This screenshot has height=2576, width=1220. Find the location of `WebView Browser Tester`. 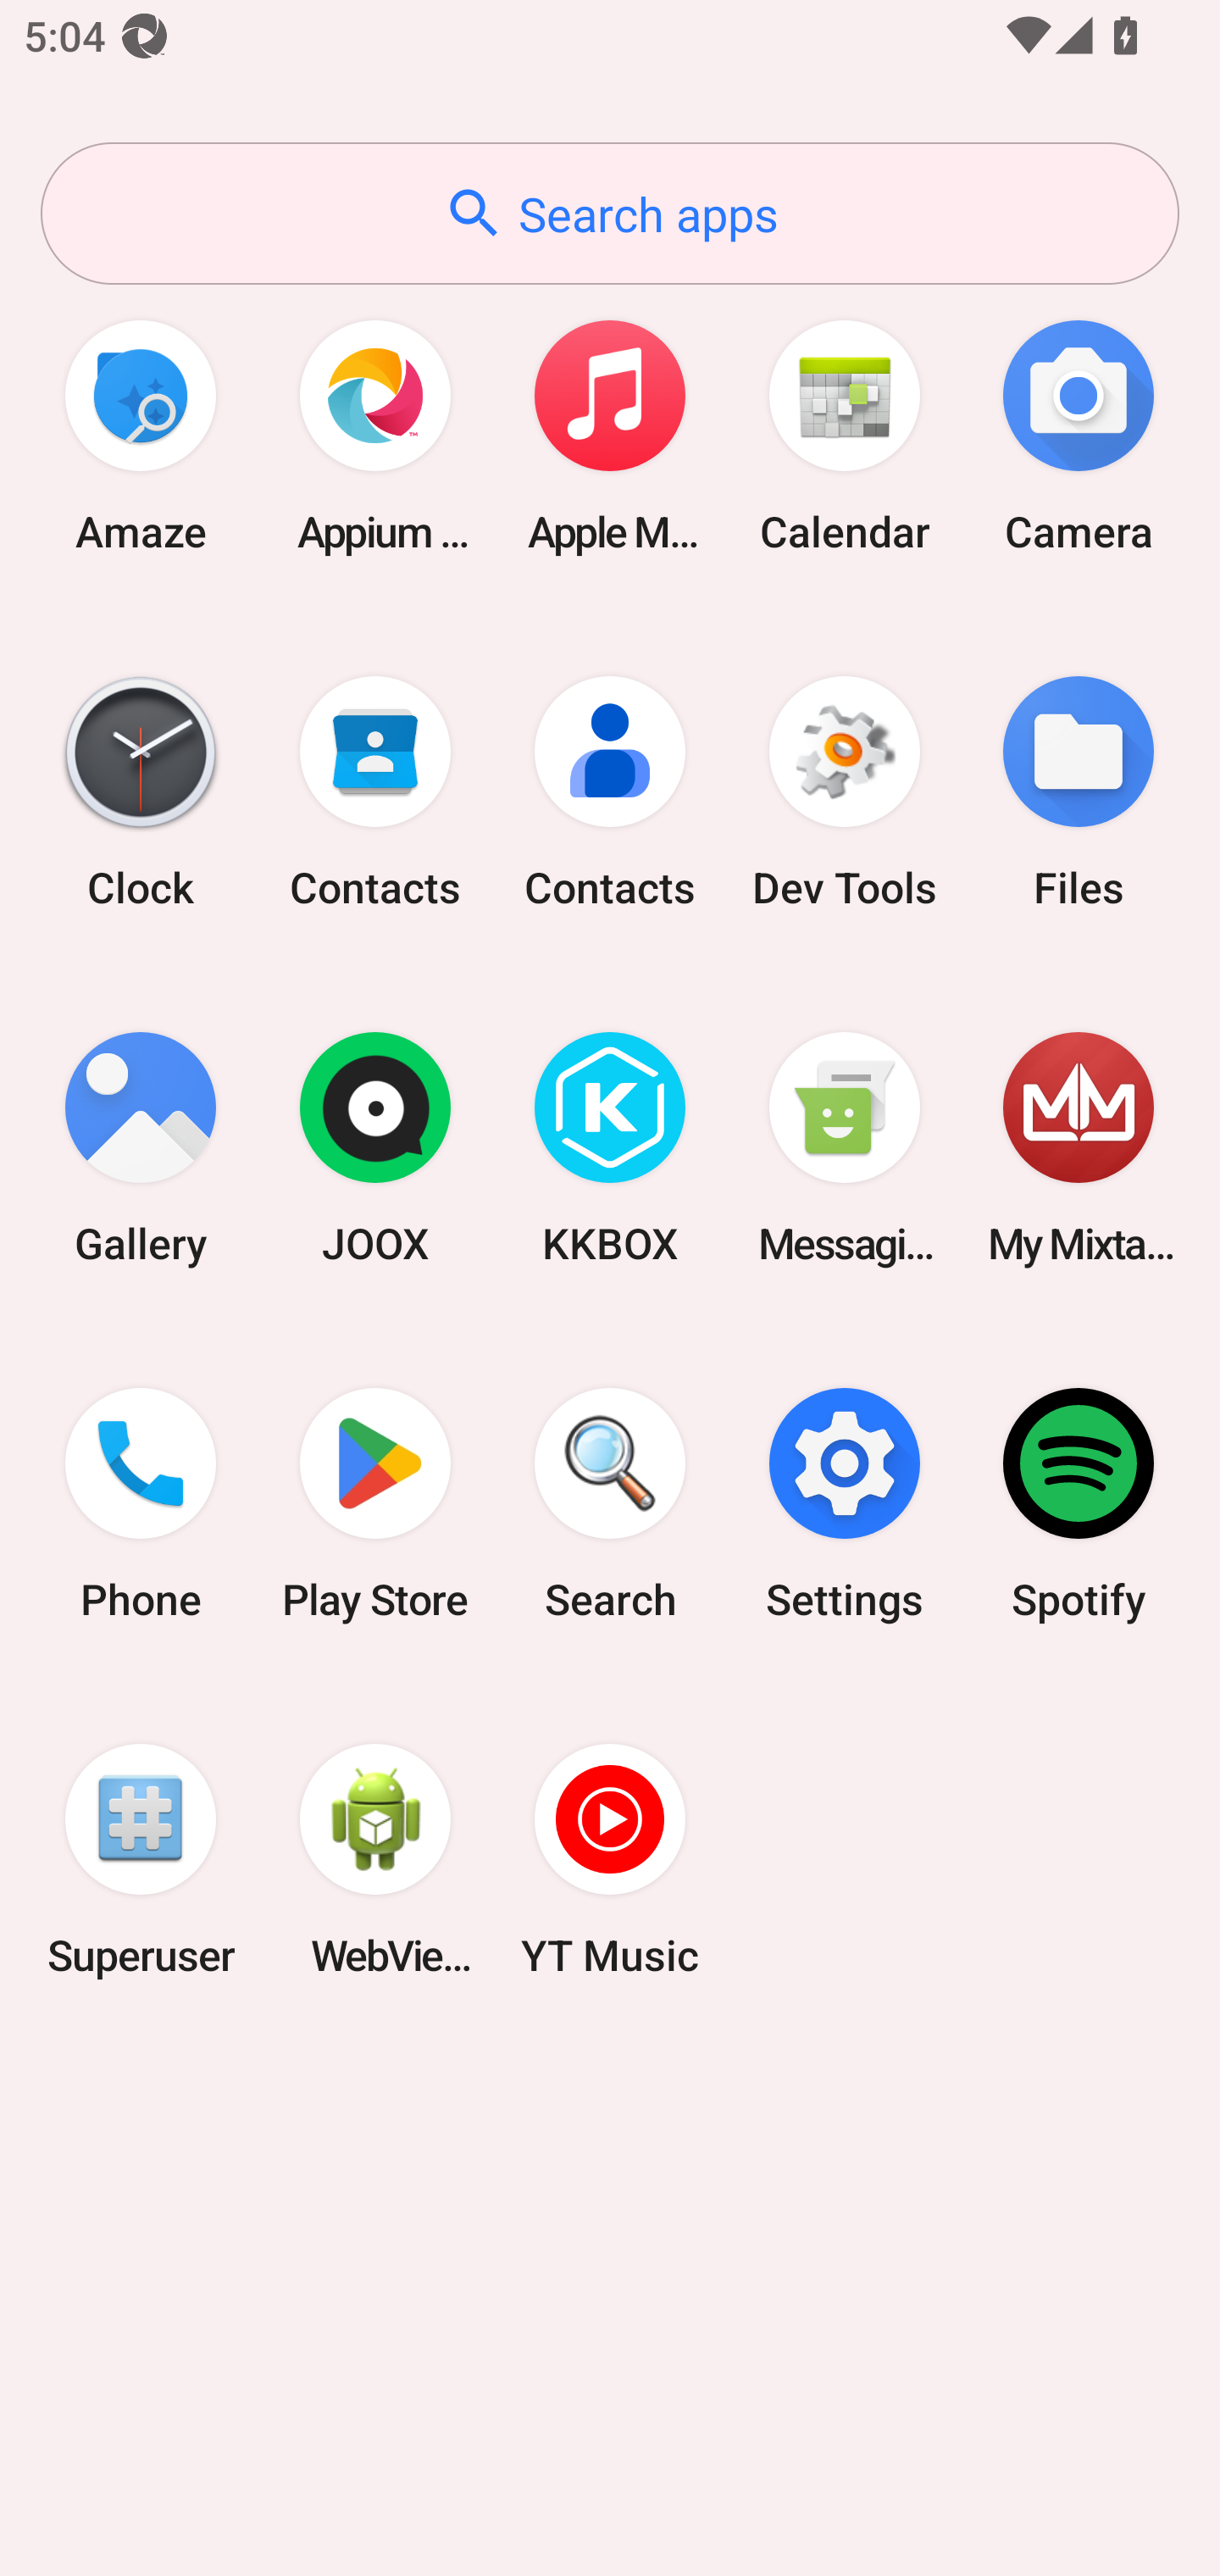

WebView Browser Tester is located at coordinates (375, 1859).